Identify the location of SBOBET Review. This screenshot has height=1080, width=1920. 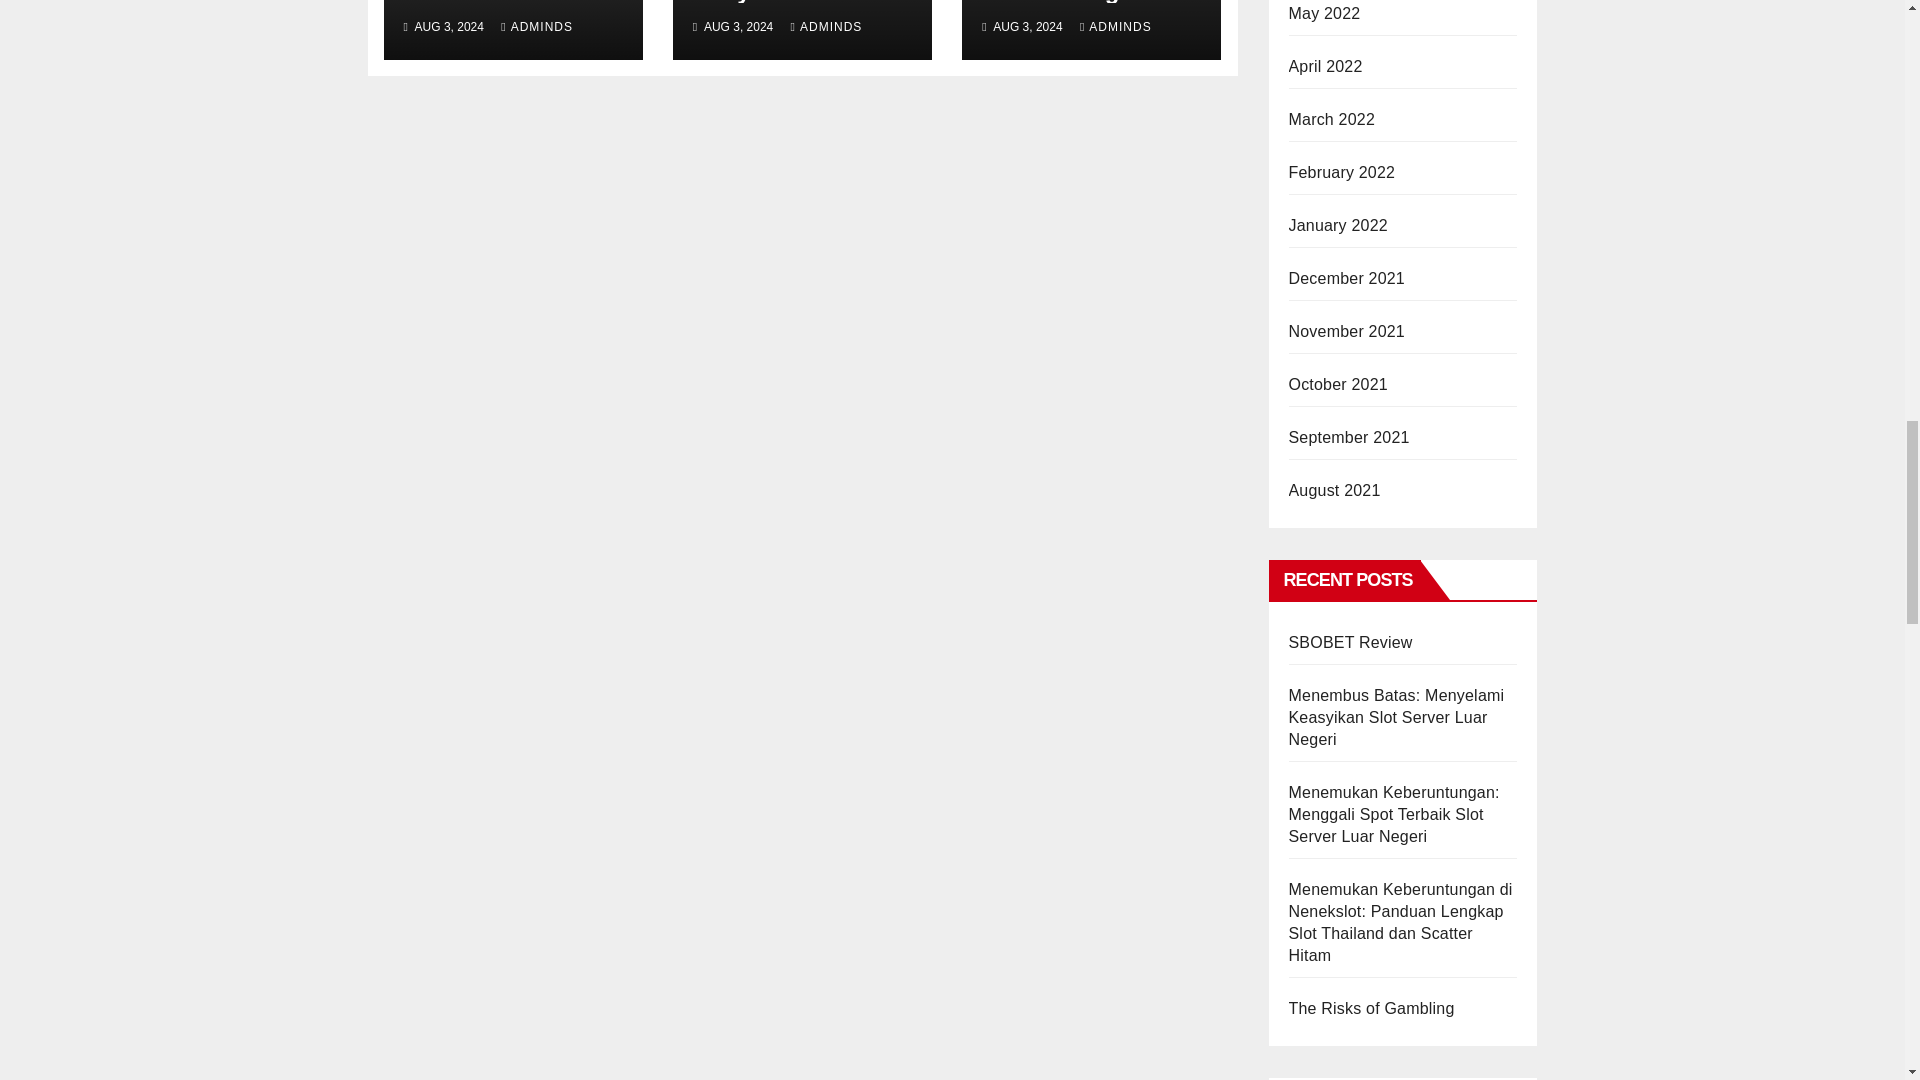
(490, 2).